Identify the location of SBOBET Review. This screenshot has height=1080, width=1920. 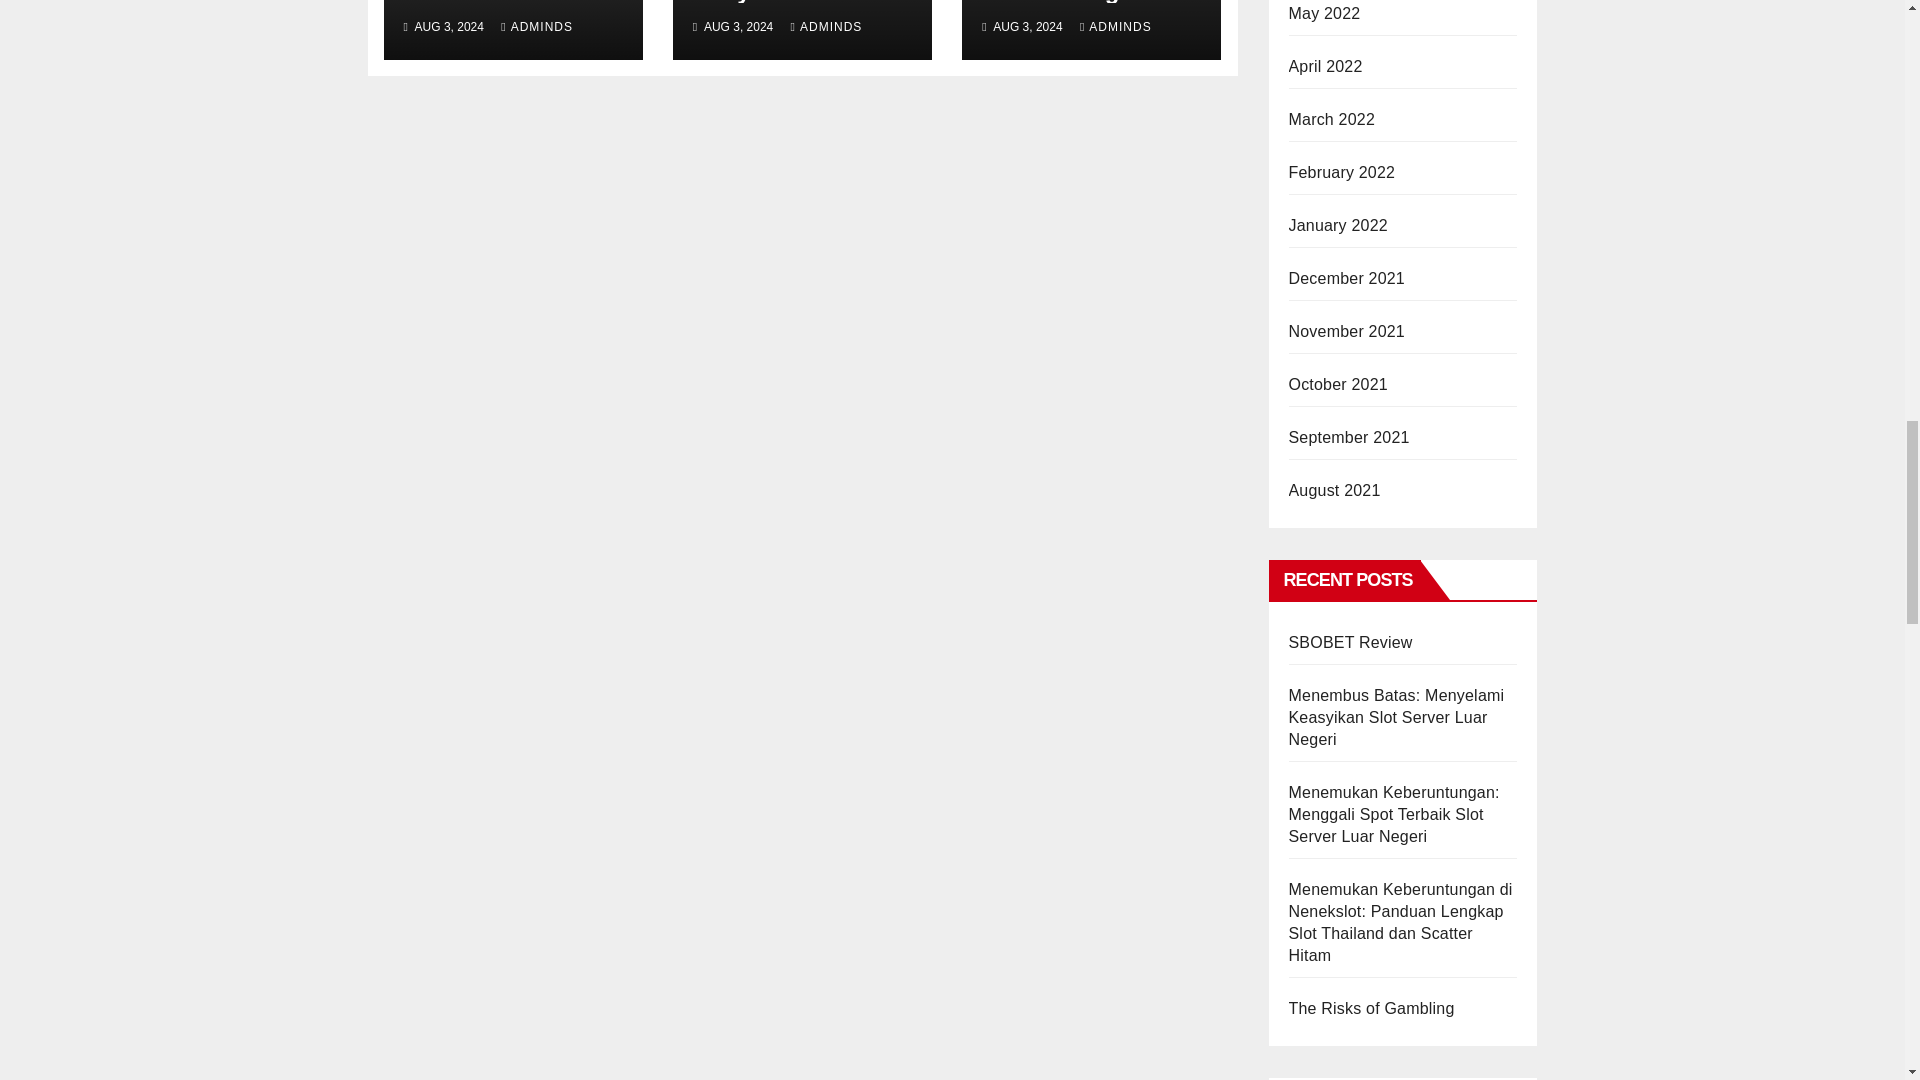
(490, 2).